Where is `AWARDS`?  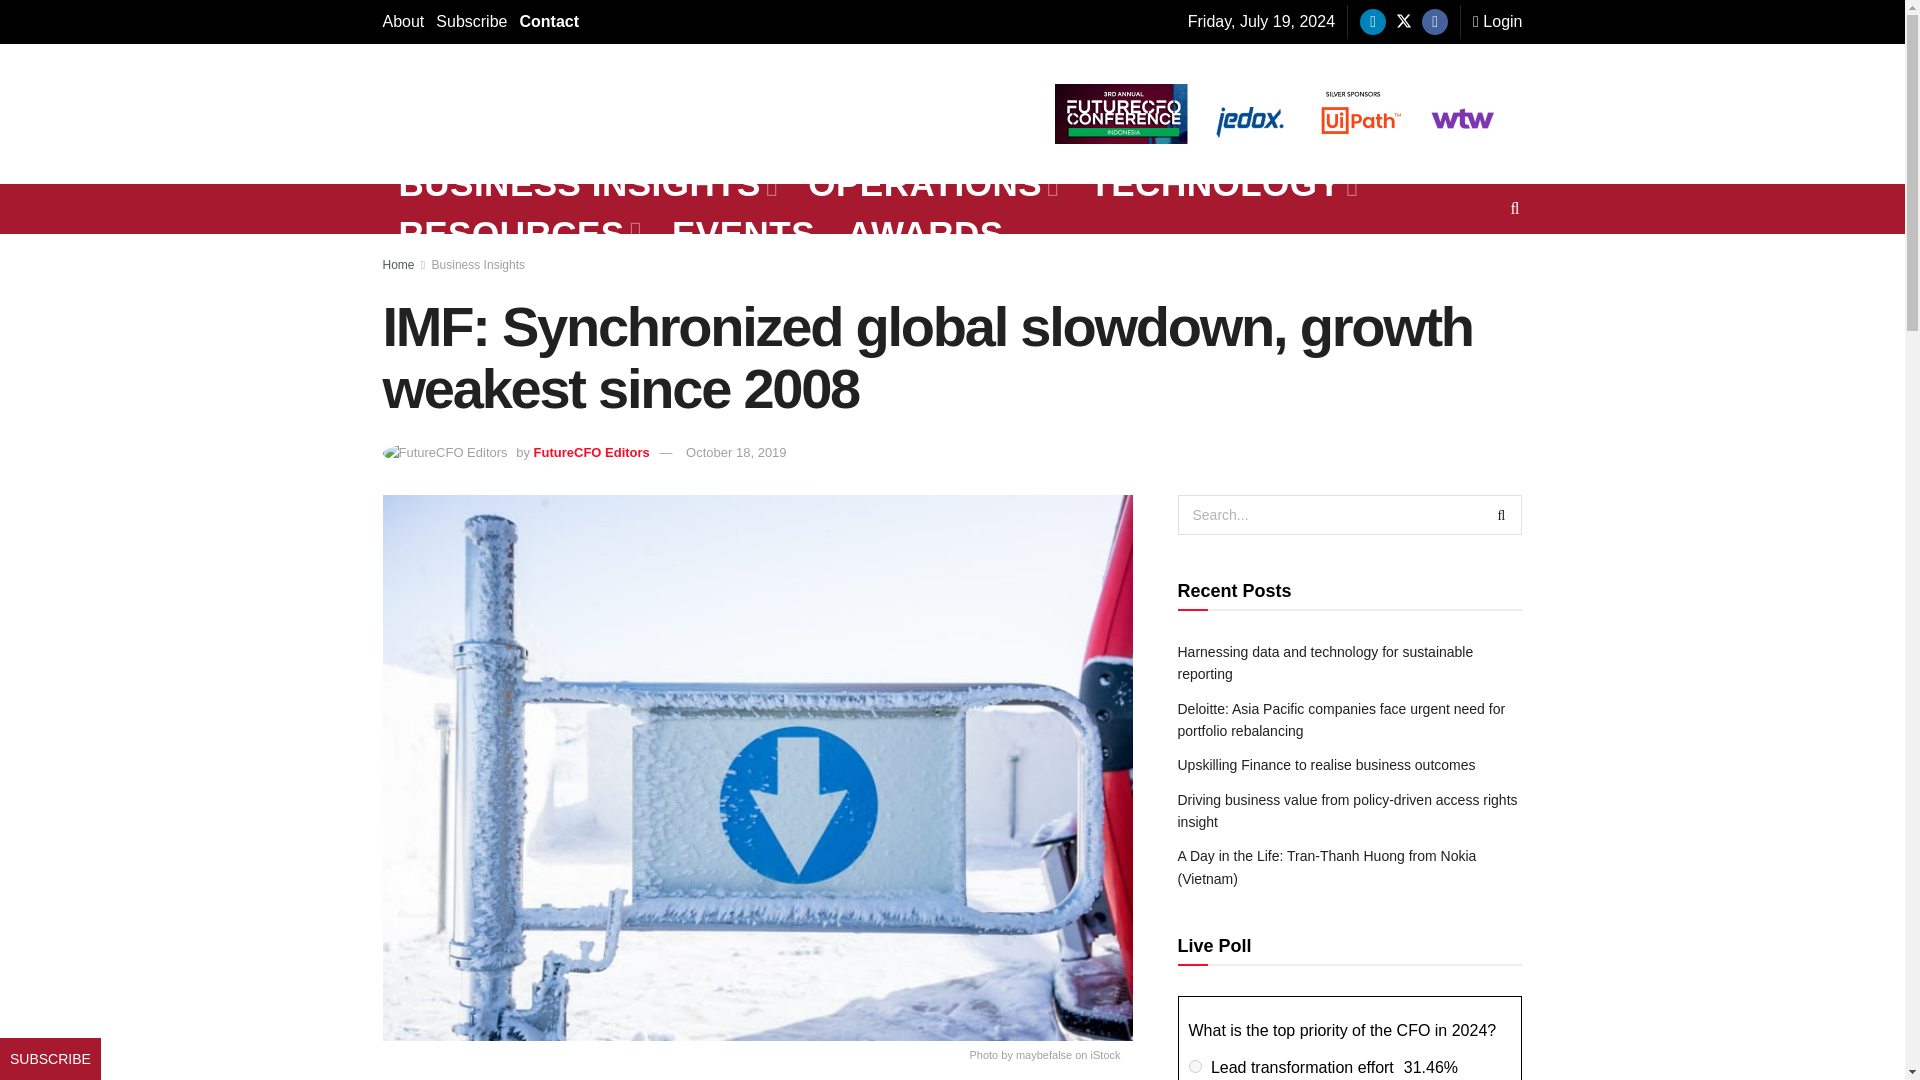 AWARDS is located at coordinates (925, 234).